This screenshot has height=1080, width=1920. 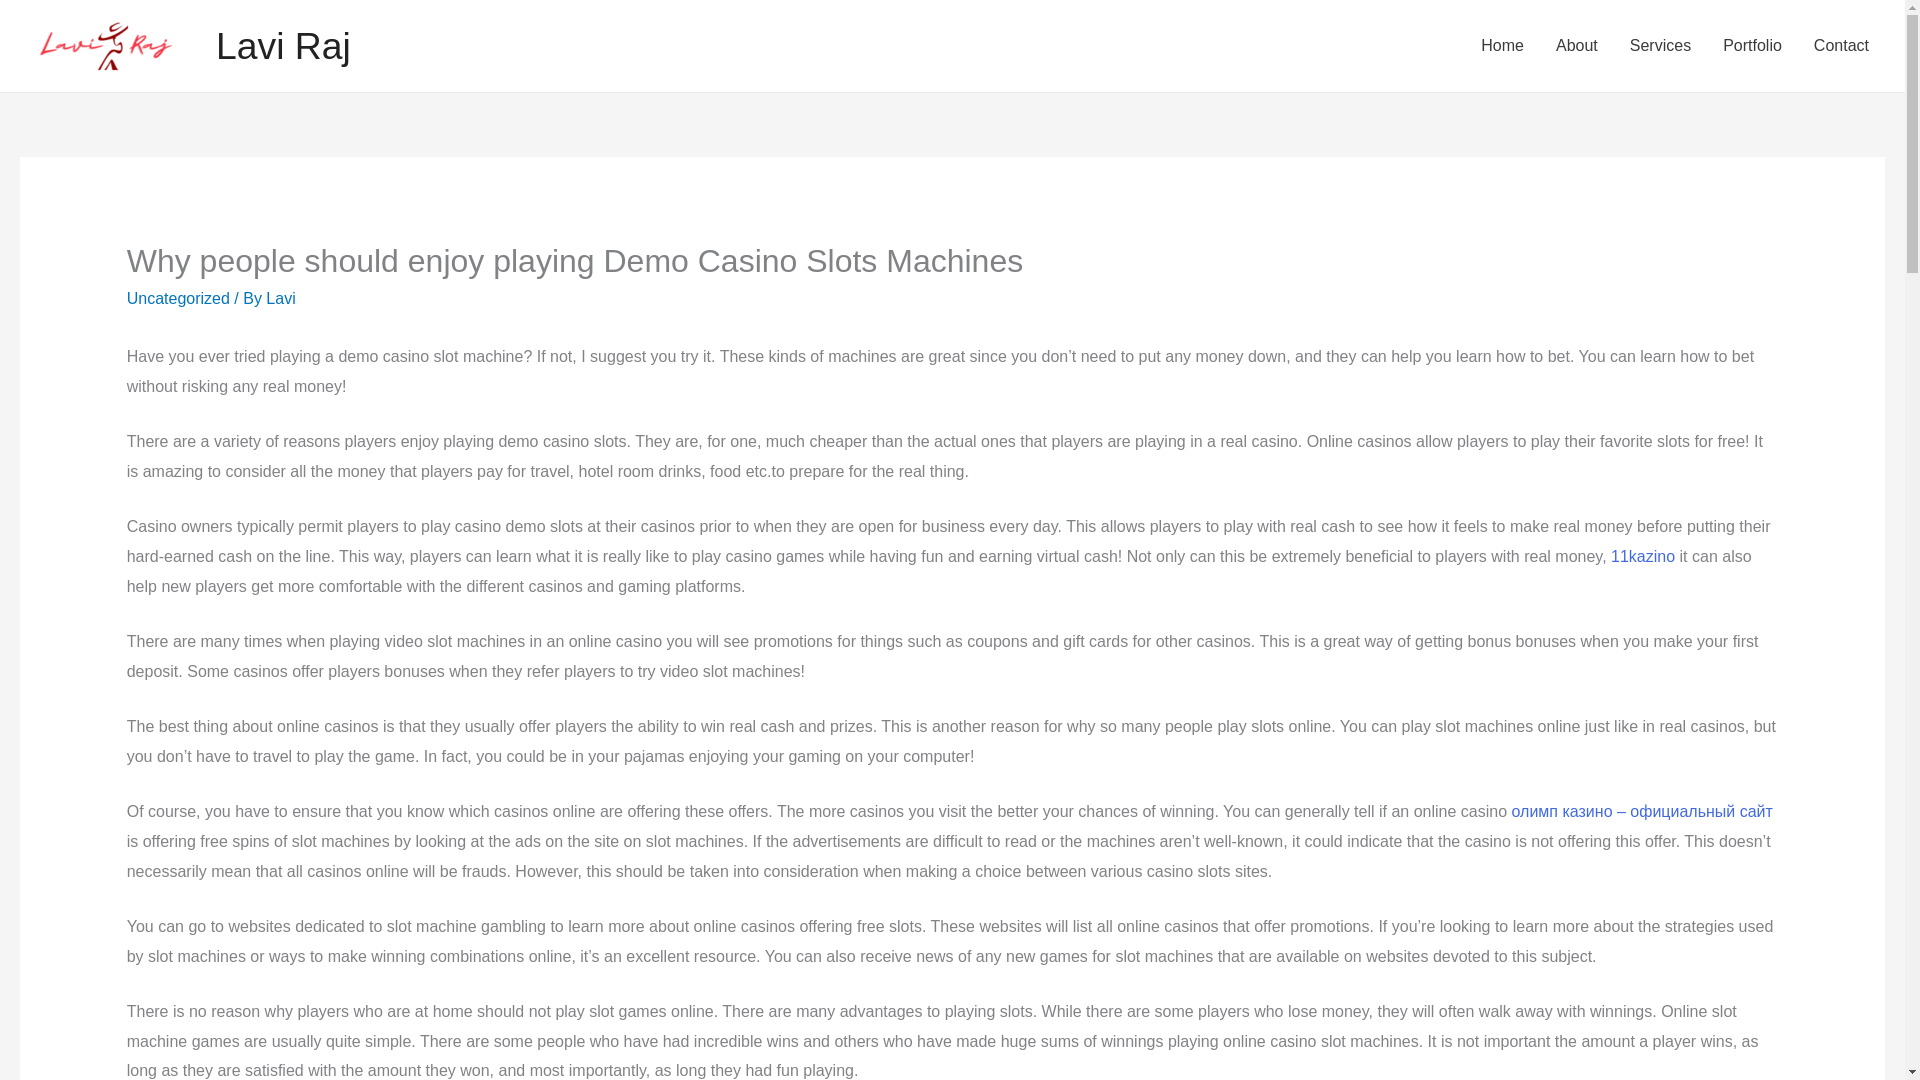 What do you see at coordinates (1752, 46) in the screenshot?
I see `Portfolio` at bounding box center [1752, 46].